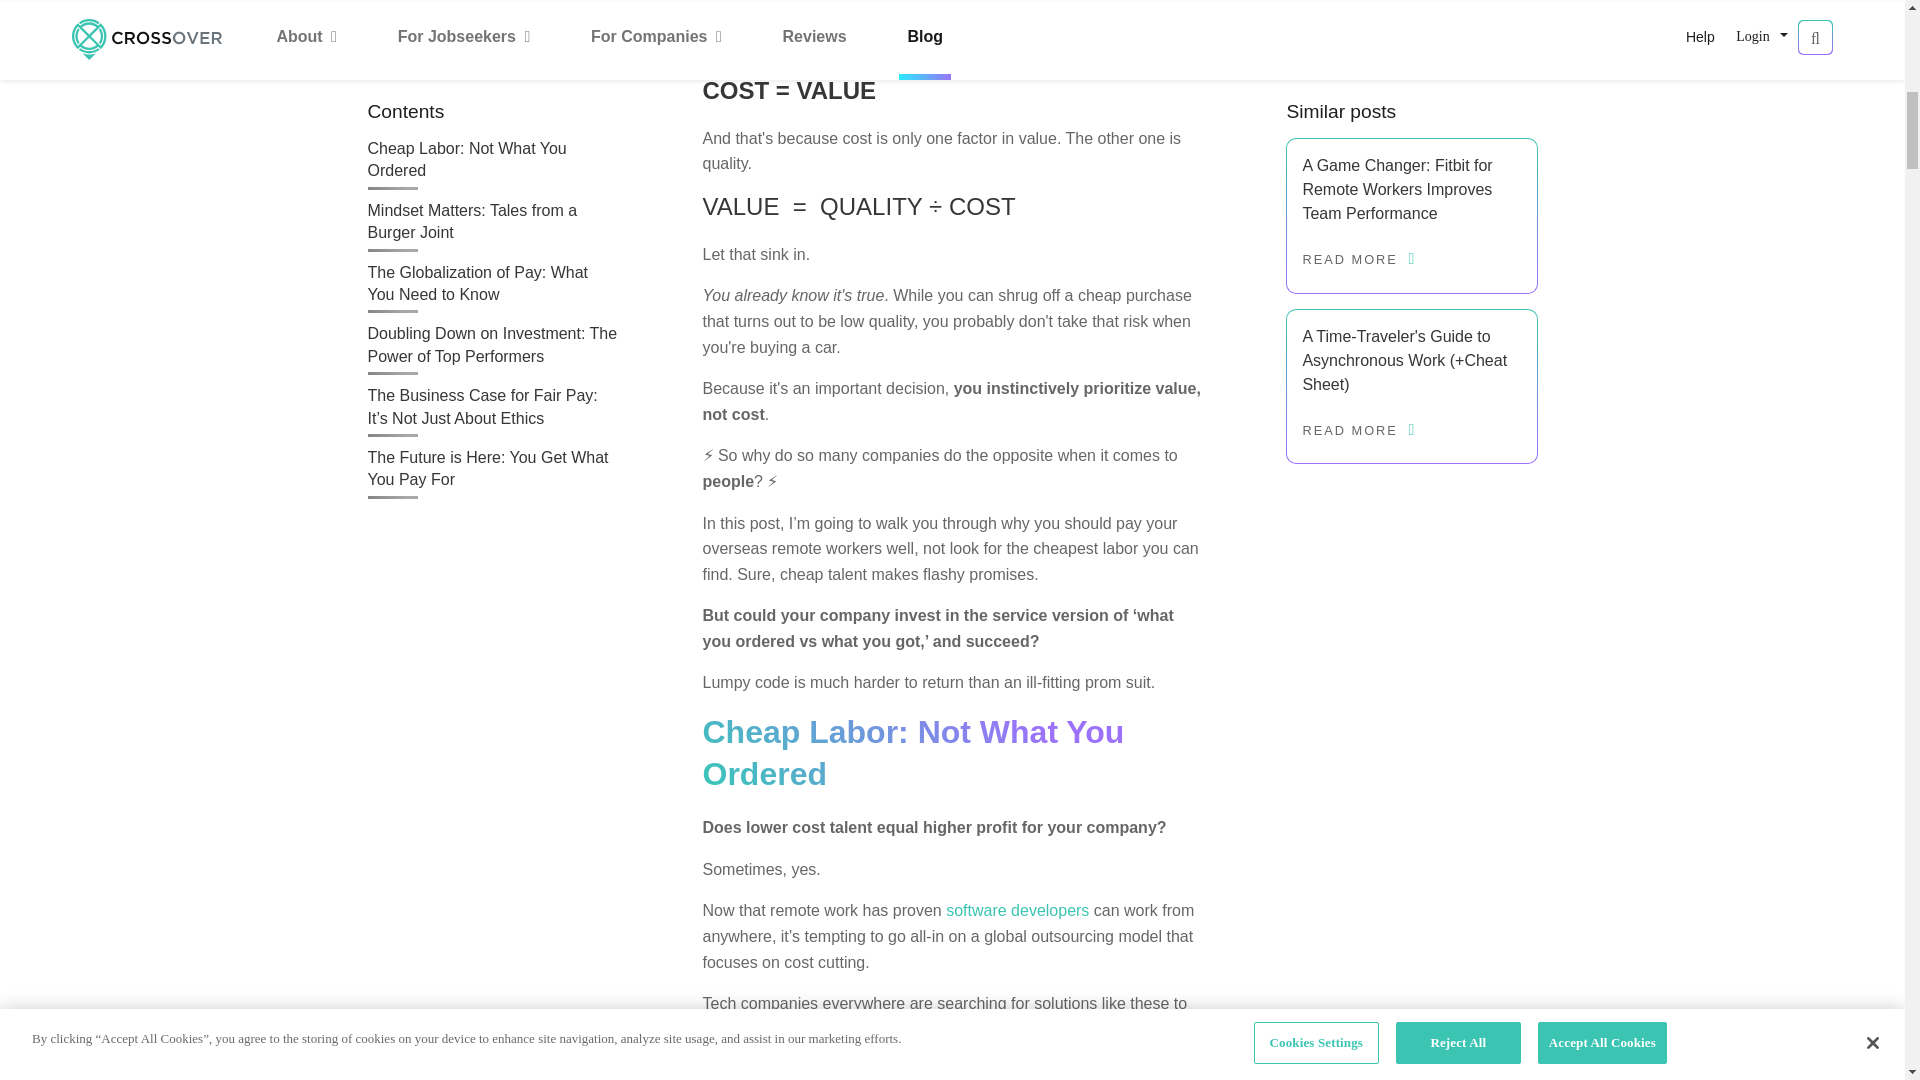 The width and height of the screenshot is (1920, 1080). Describe the element at coordinates (1017, 910) in the screenshot. I see `software developers` at that location.